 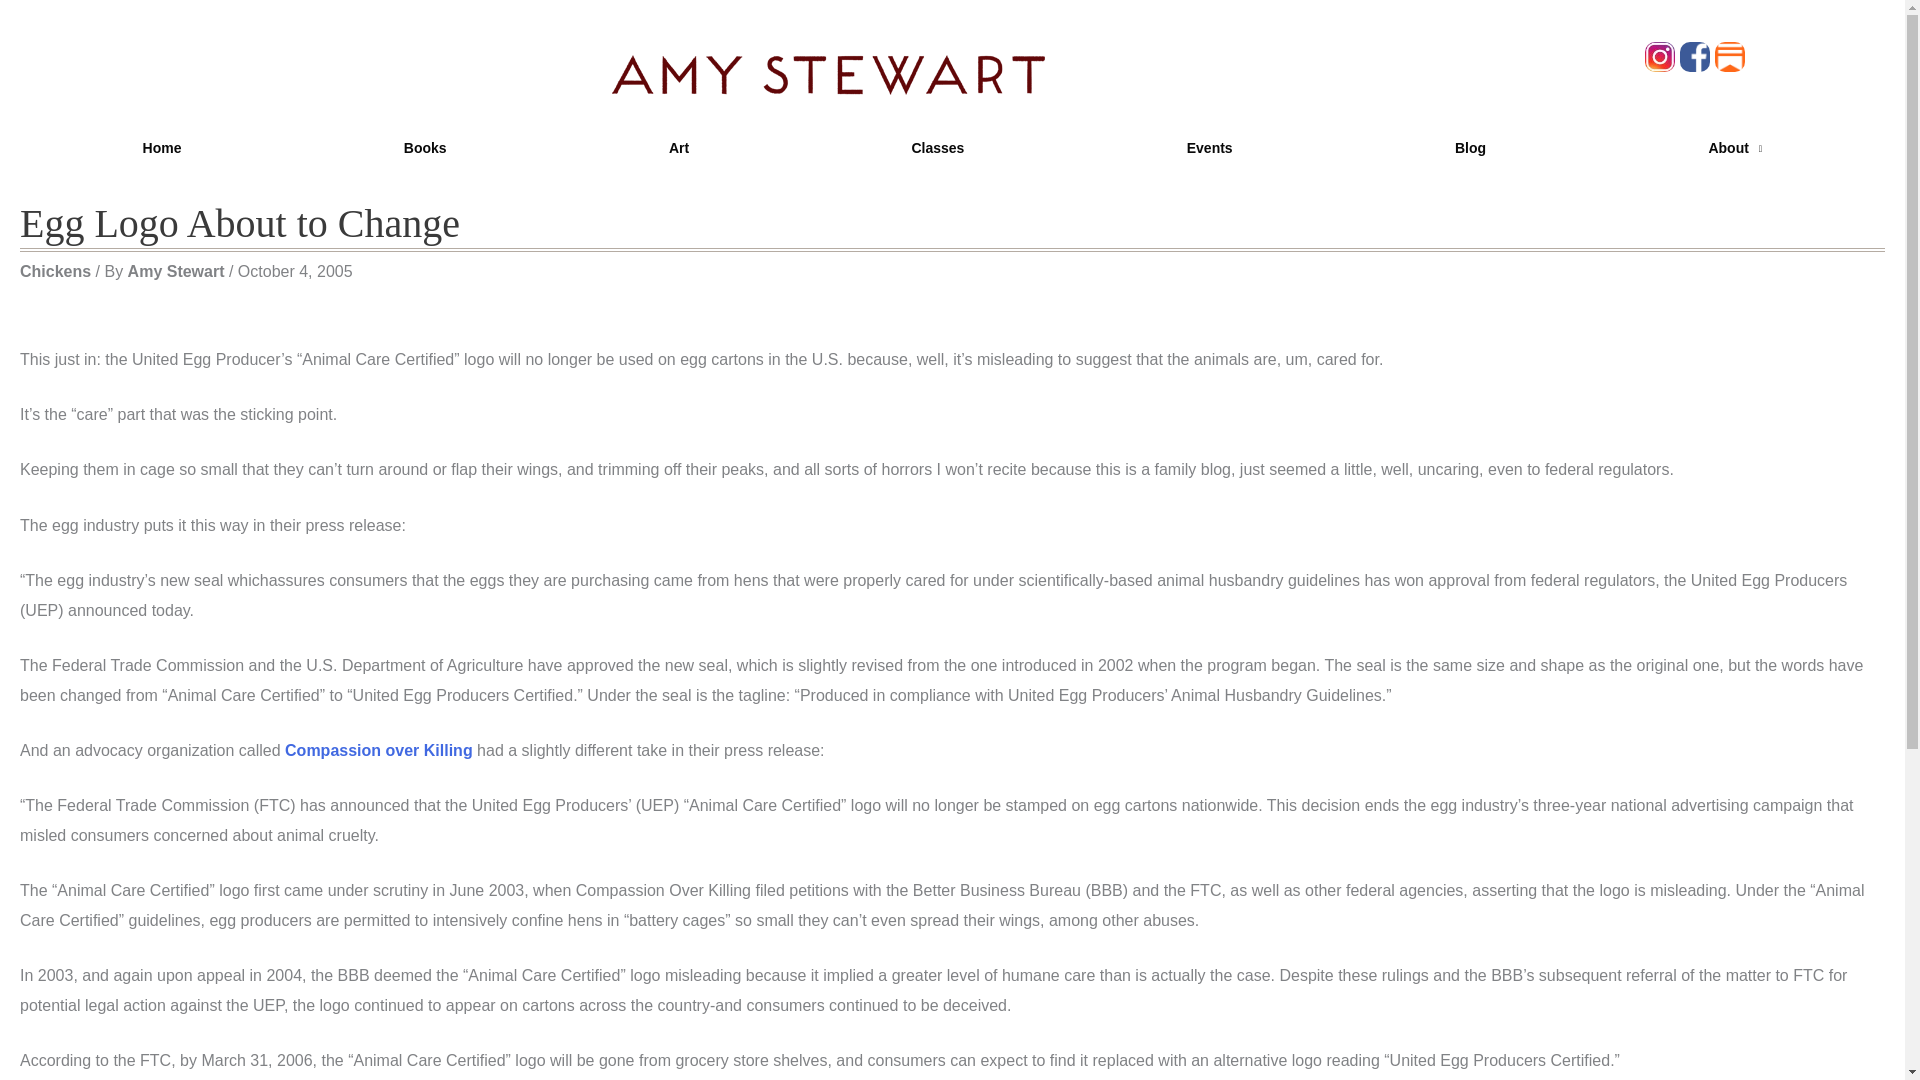 What do you see at coordinates (1210, 148) in the screenshot?
I see `Events` at bounding box center [1210, 148].